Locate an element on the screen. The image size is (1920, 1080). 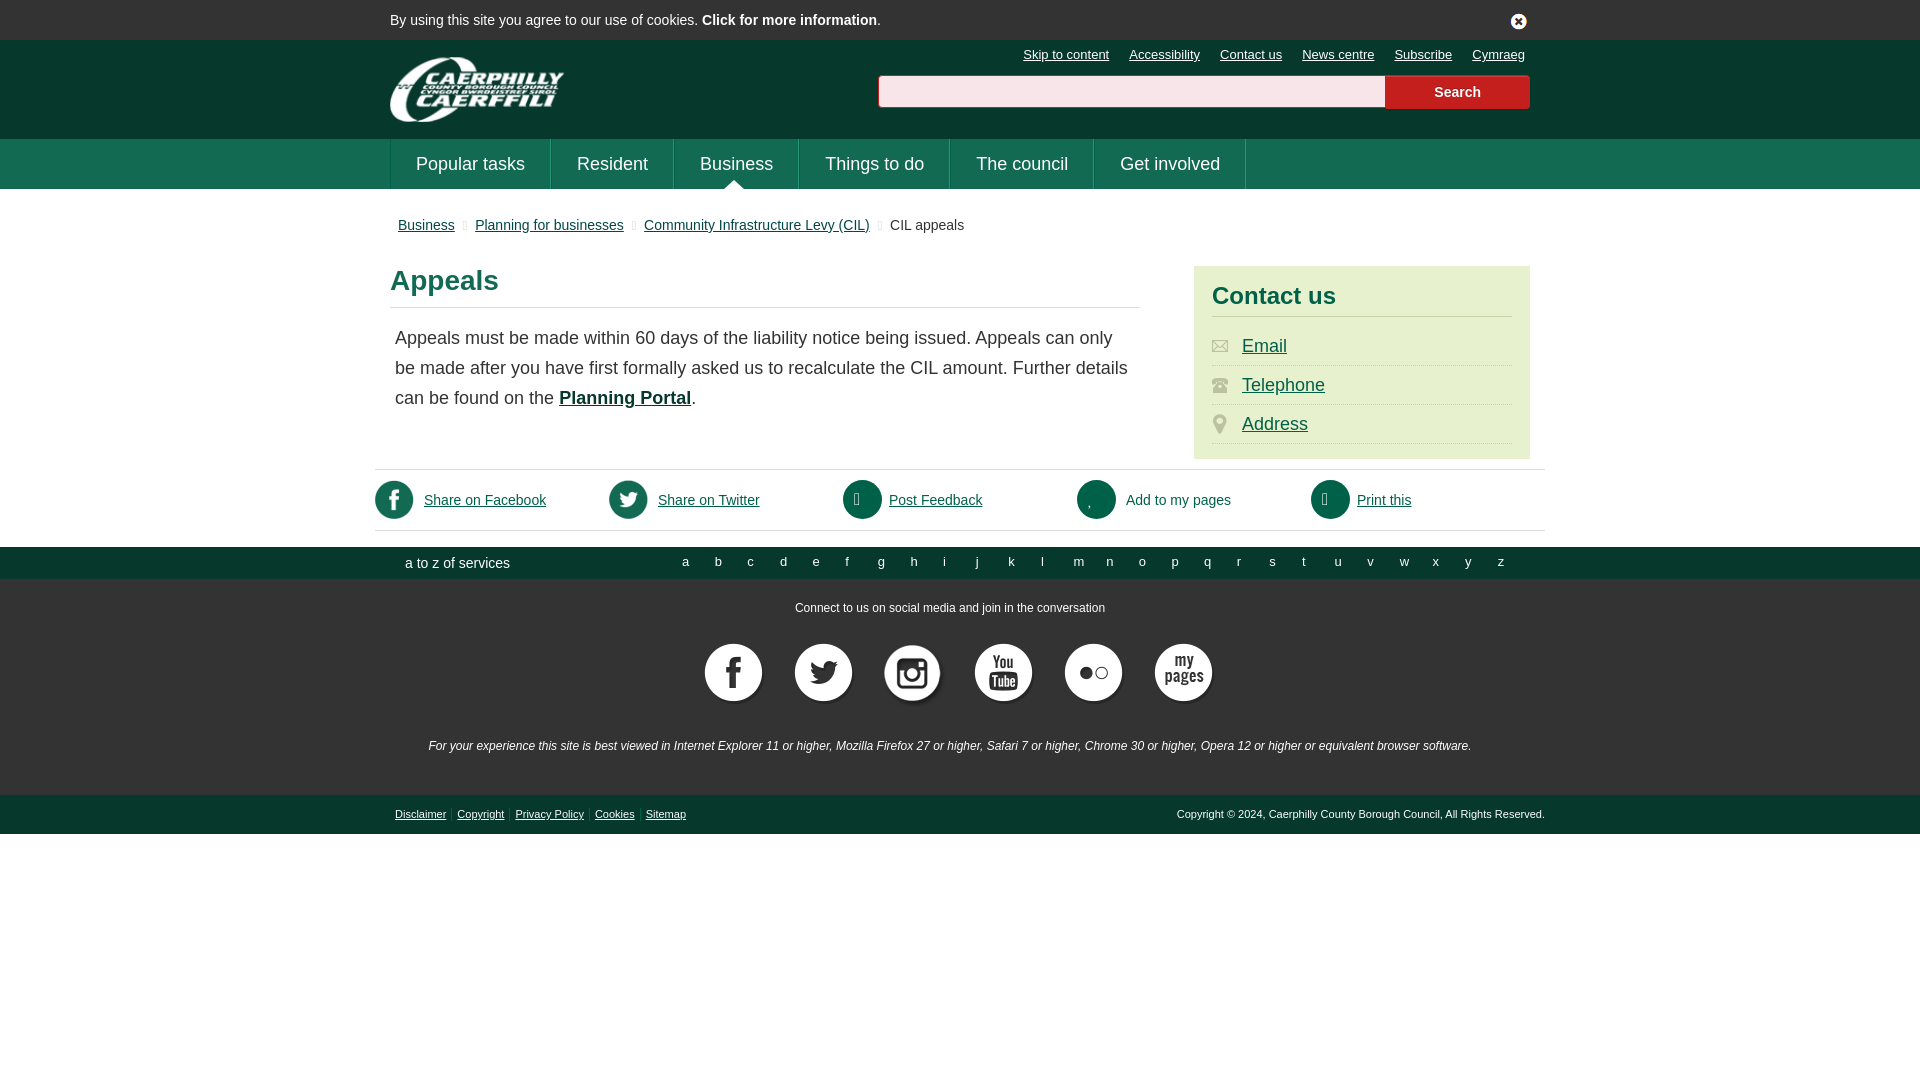
Accessibility is located at coordinates (1154, 54).